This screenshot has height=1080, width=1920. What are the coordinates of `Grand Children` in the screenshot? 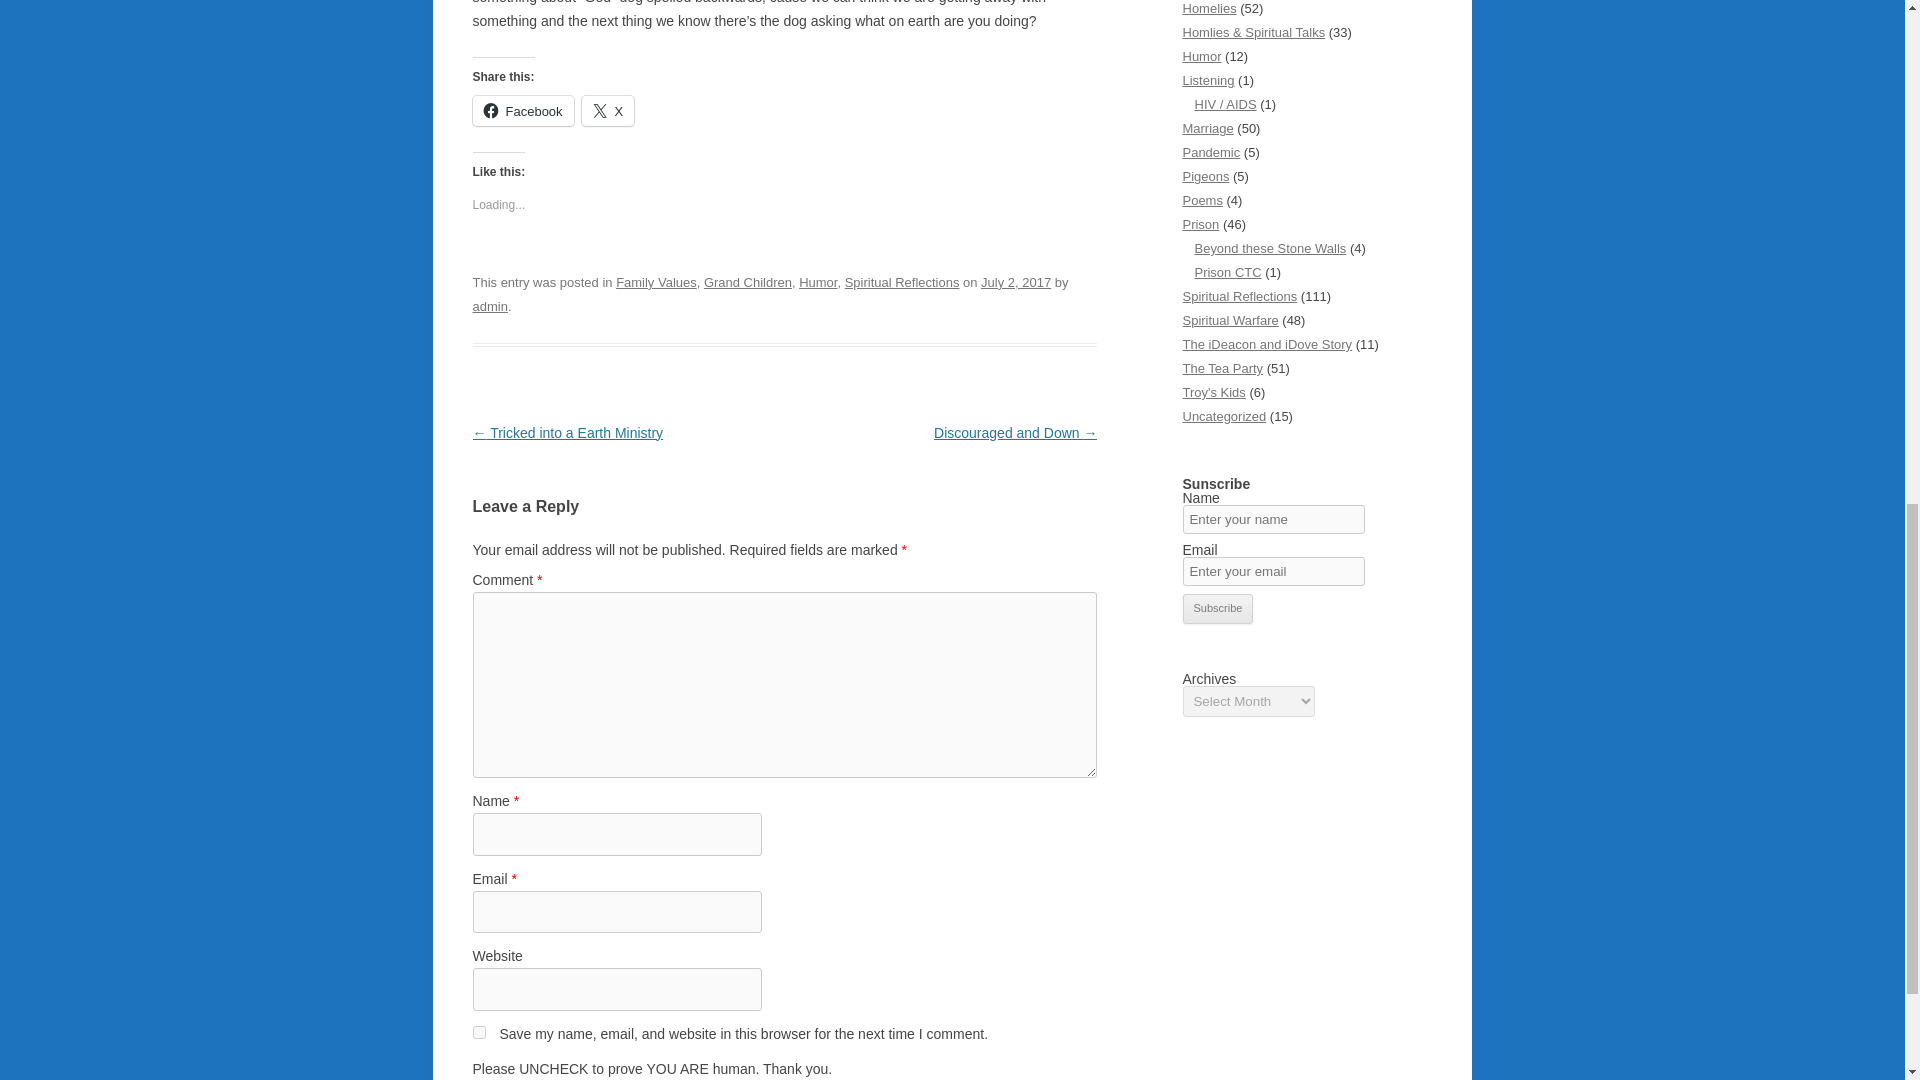 It's located at (748, 282).